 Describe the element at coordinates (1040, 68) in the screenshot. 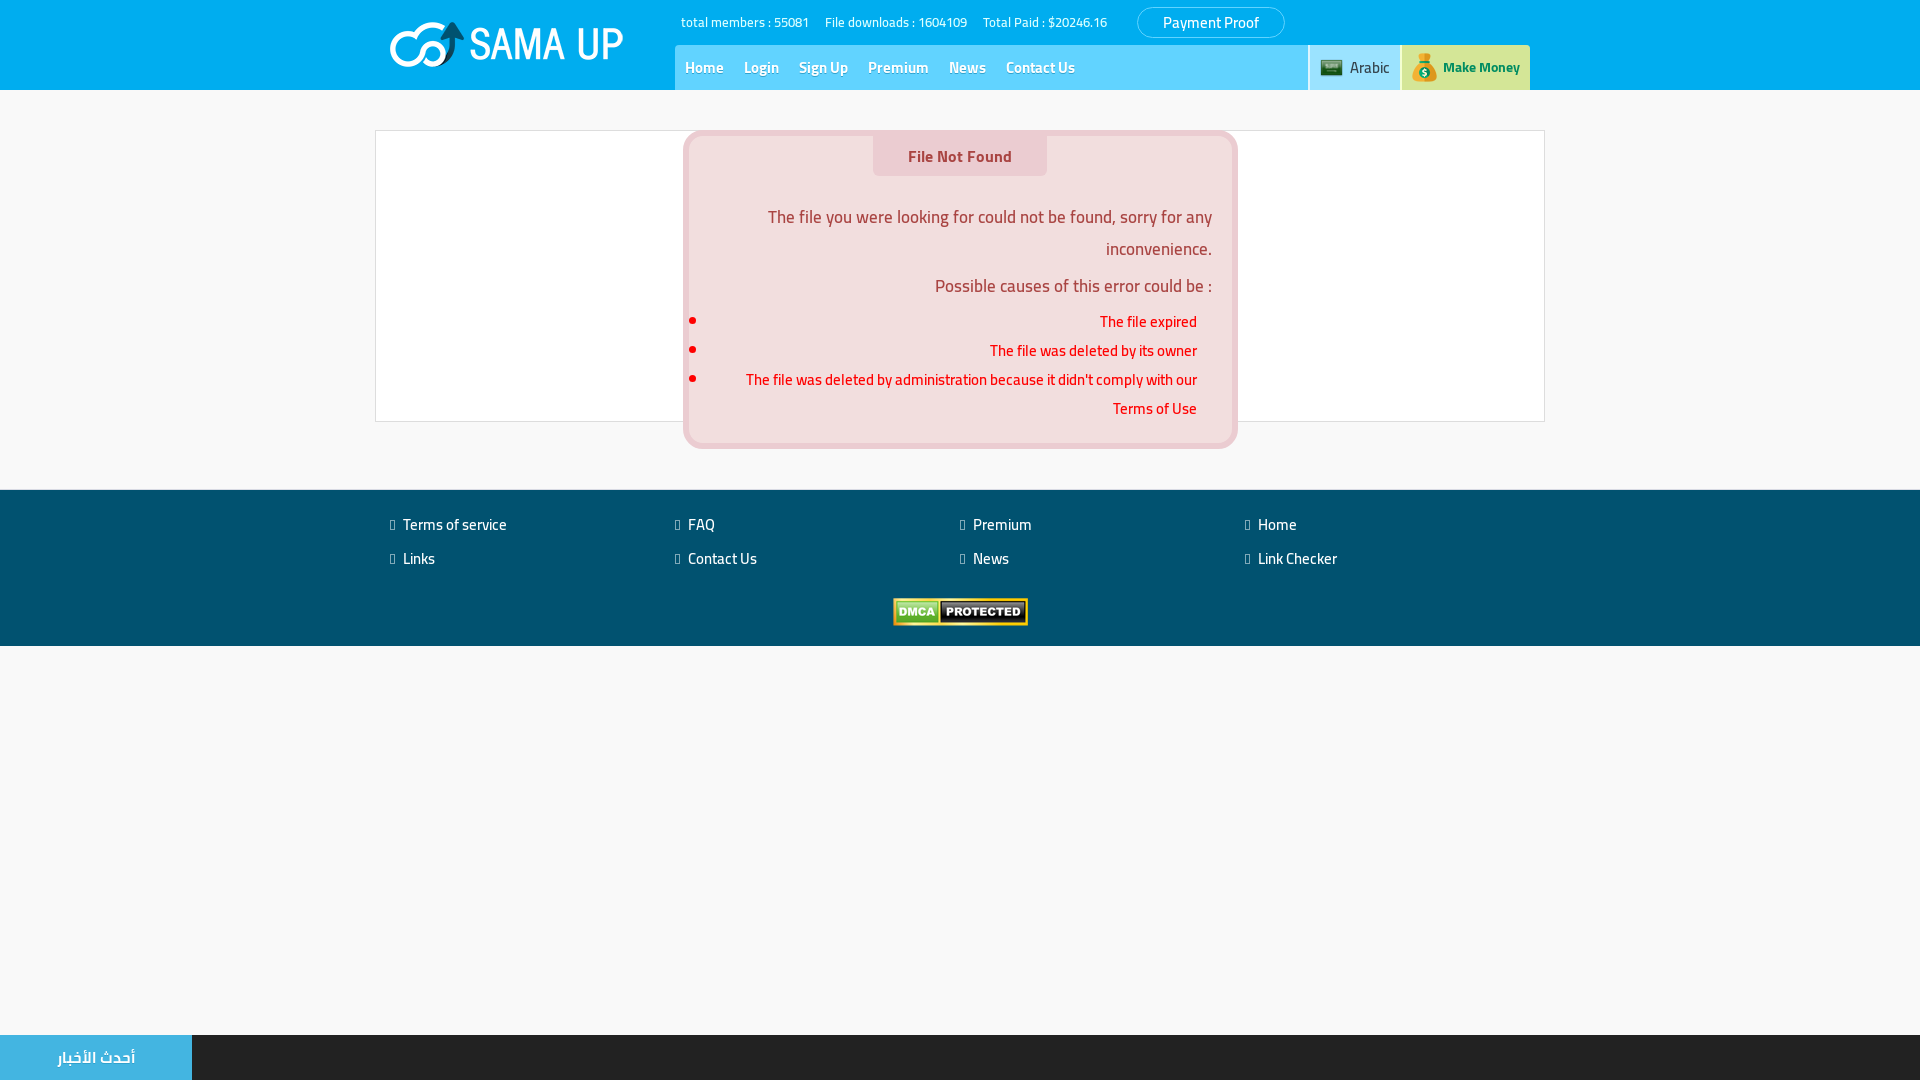

I see `Contact Us` at that location.